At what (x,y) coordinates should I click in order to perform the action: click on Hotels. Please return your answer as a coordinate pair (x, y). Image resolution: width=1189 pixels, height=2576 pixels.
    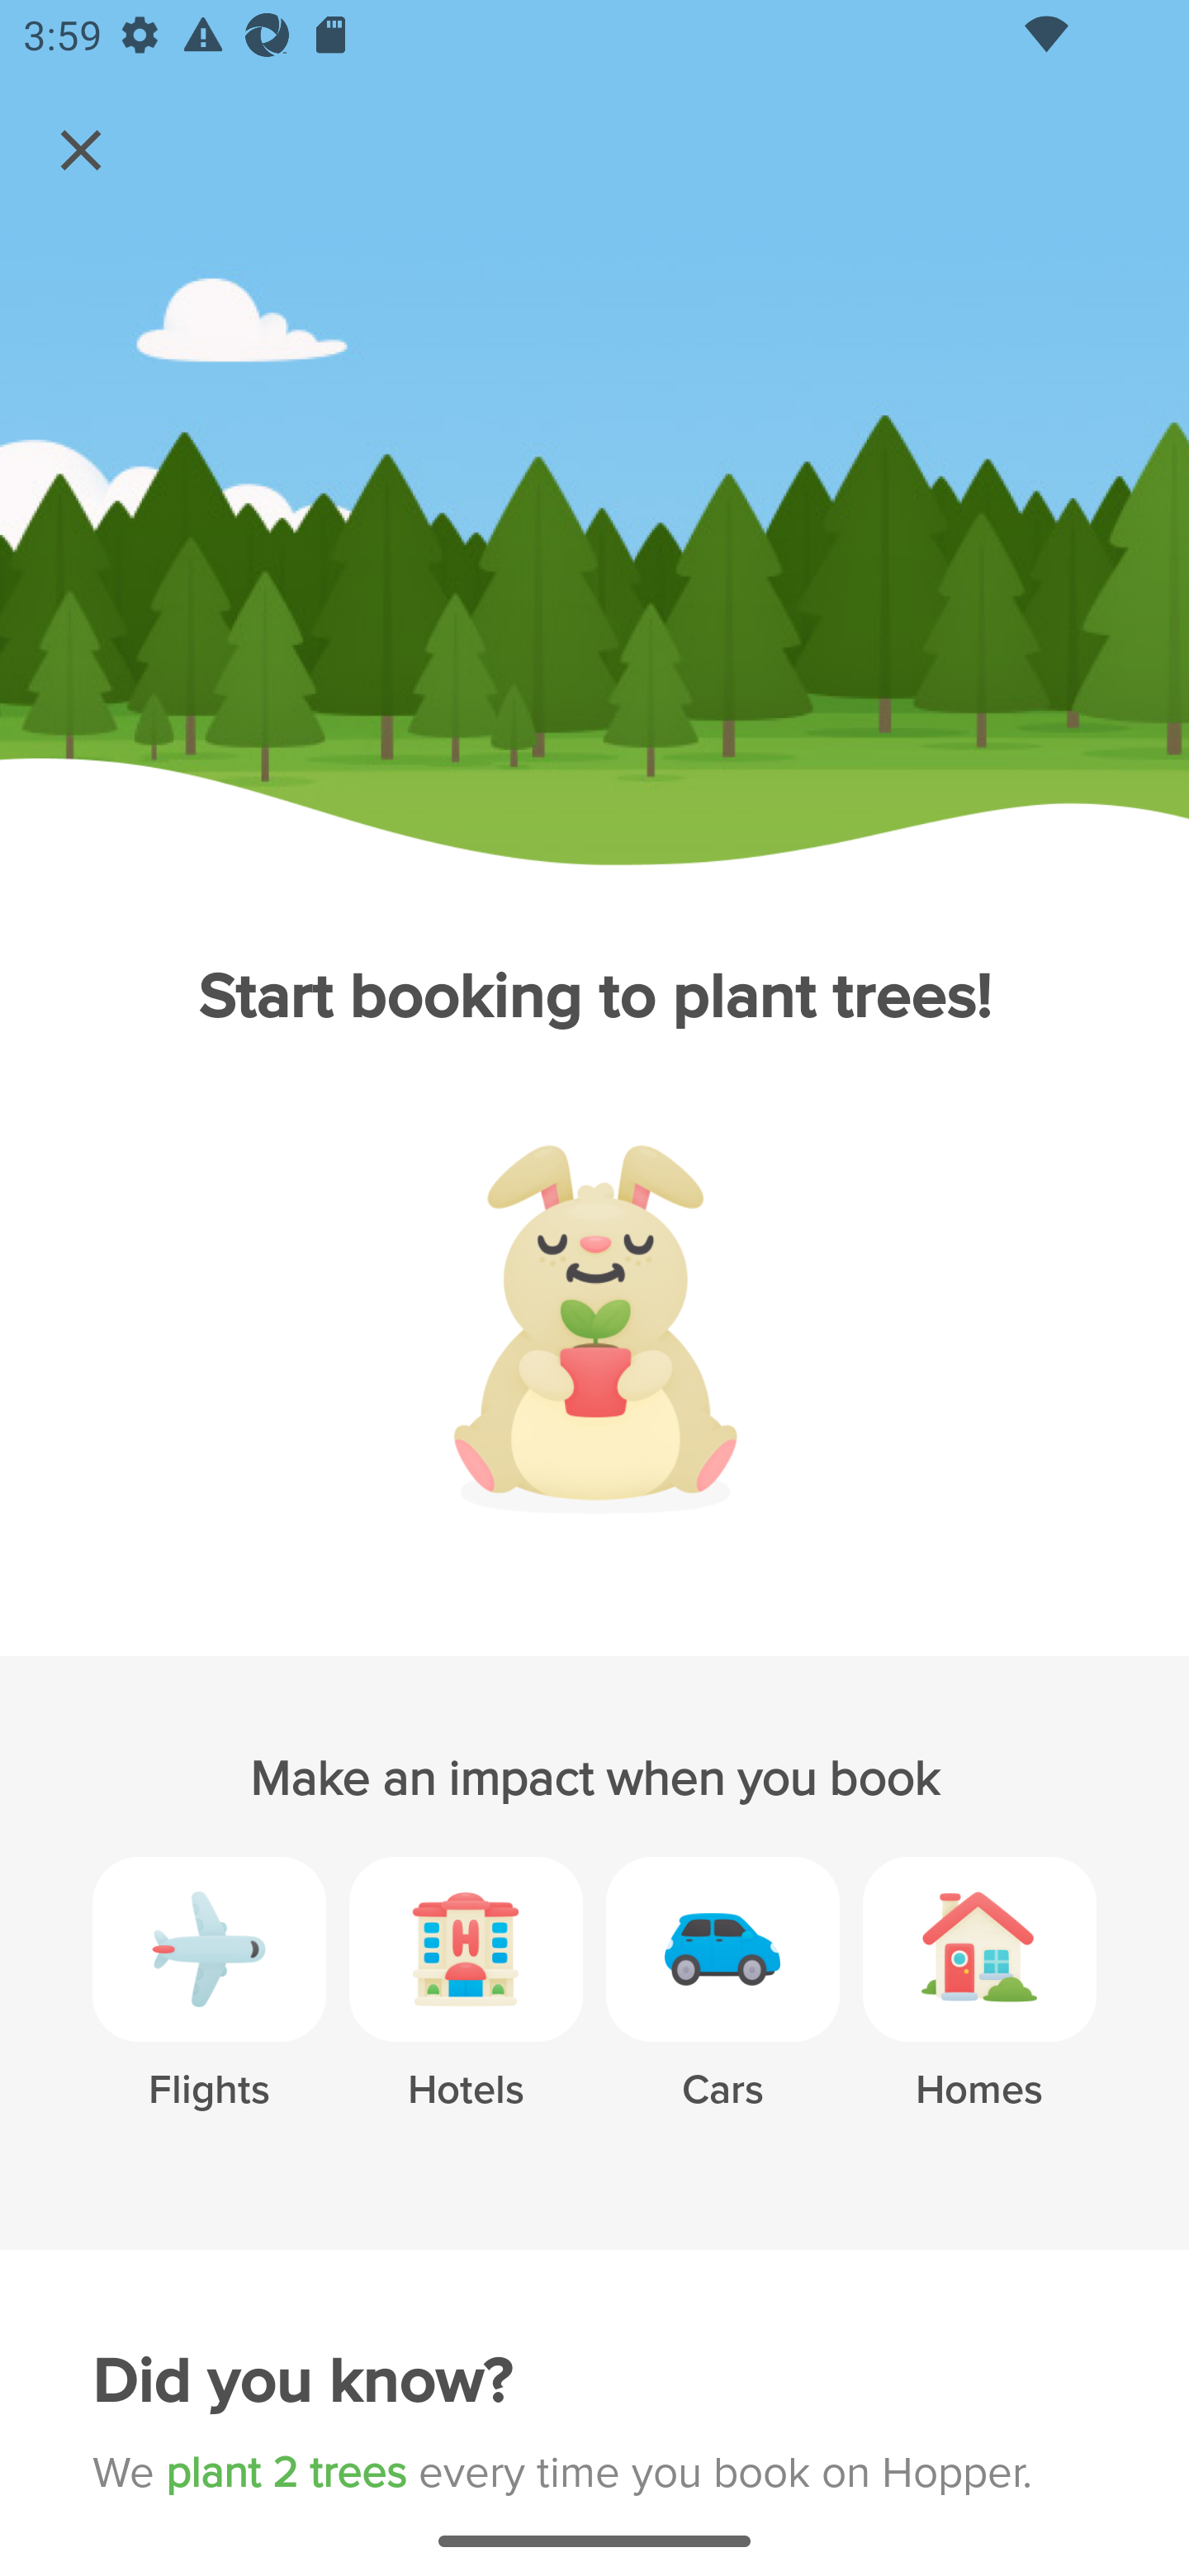
    Looking at the image, I should click on (466, 2008).